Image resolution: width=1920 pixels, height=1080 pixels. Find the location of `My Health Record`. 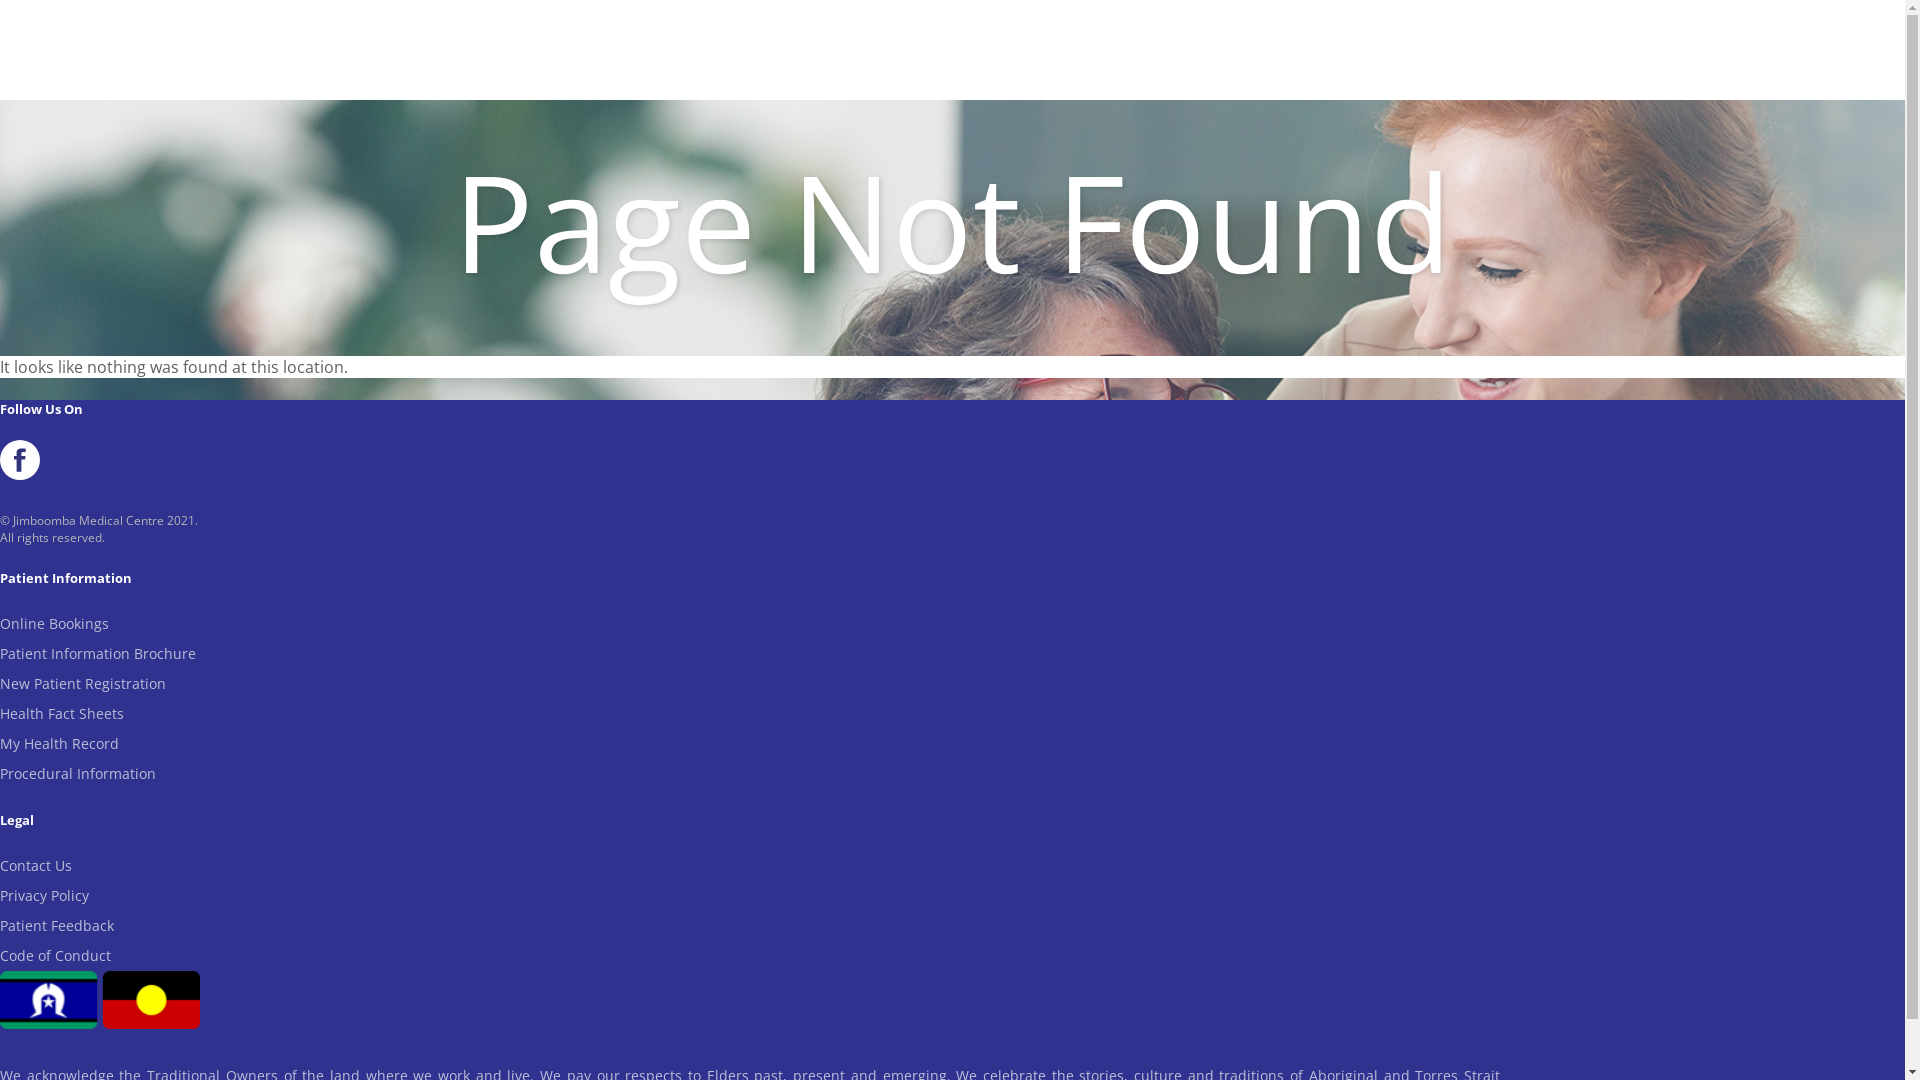

My Health Record is located at coordinates (60, 744).